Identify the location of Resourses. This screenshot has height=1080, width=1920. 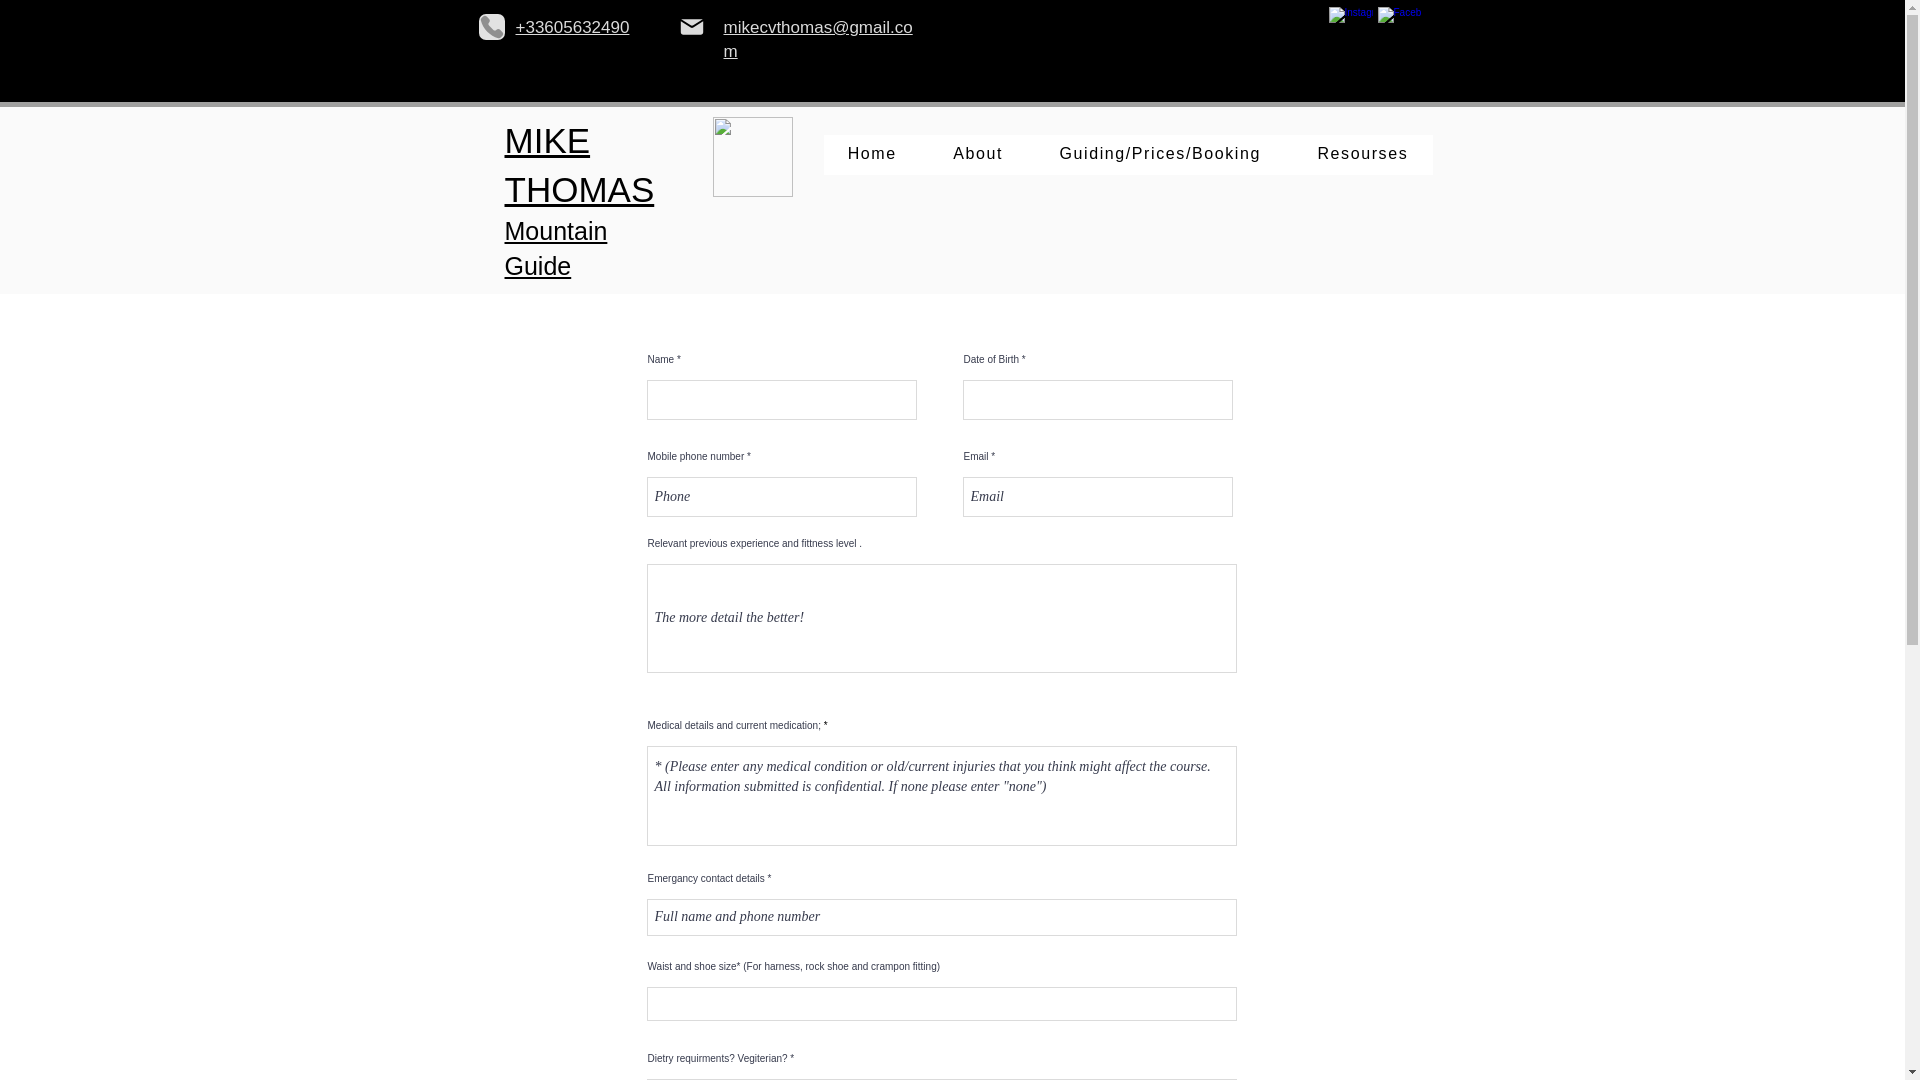
(1362, 154).